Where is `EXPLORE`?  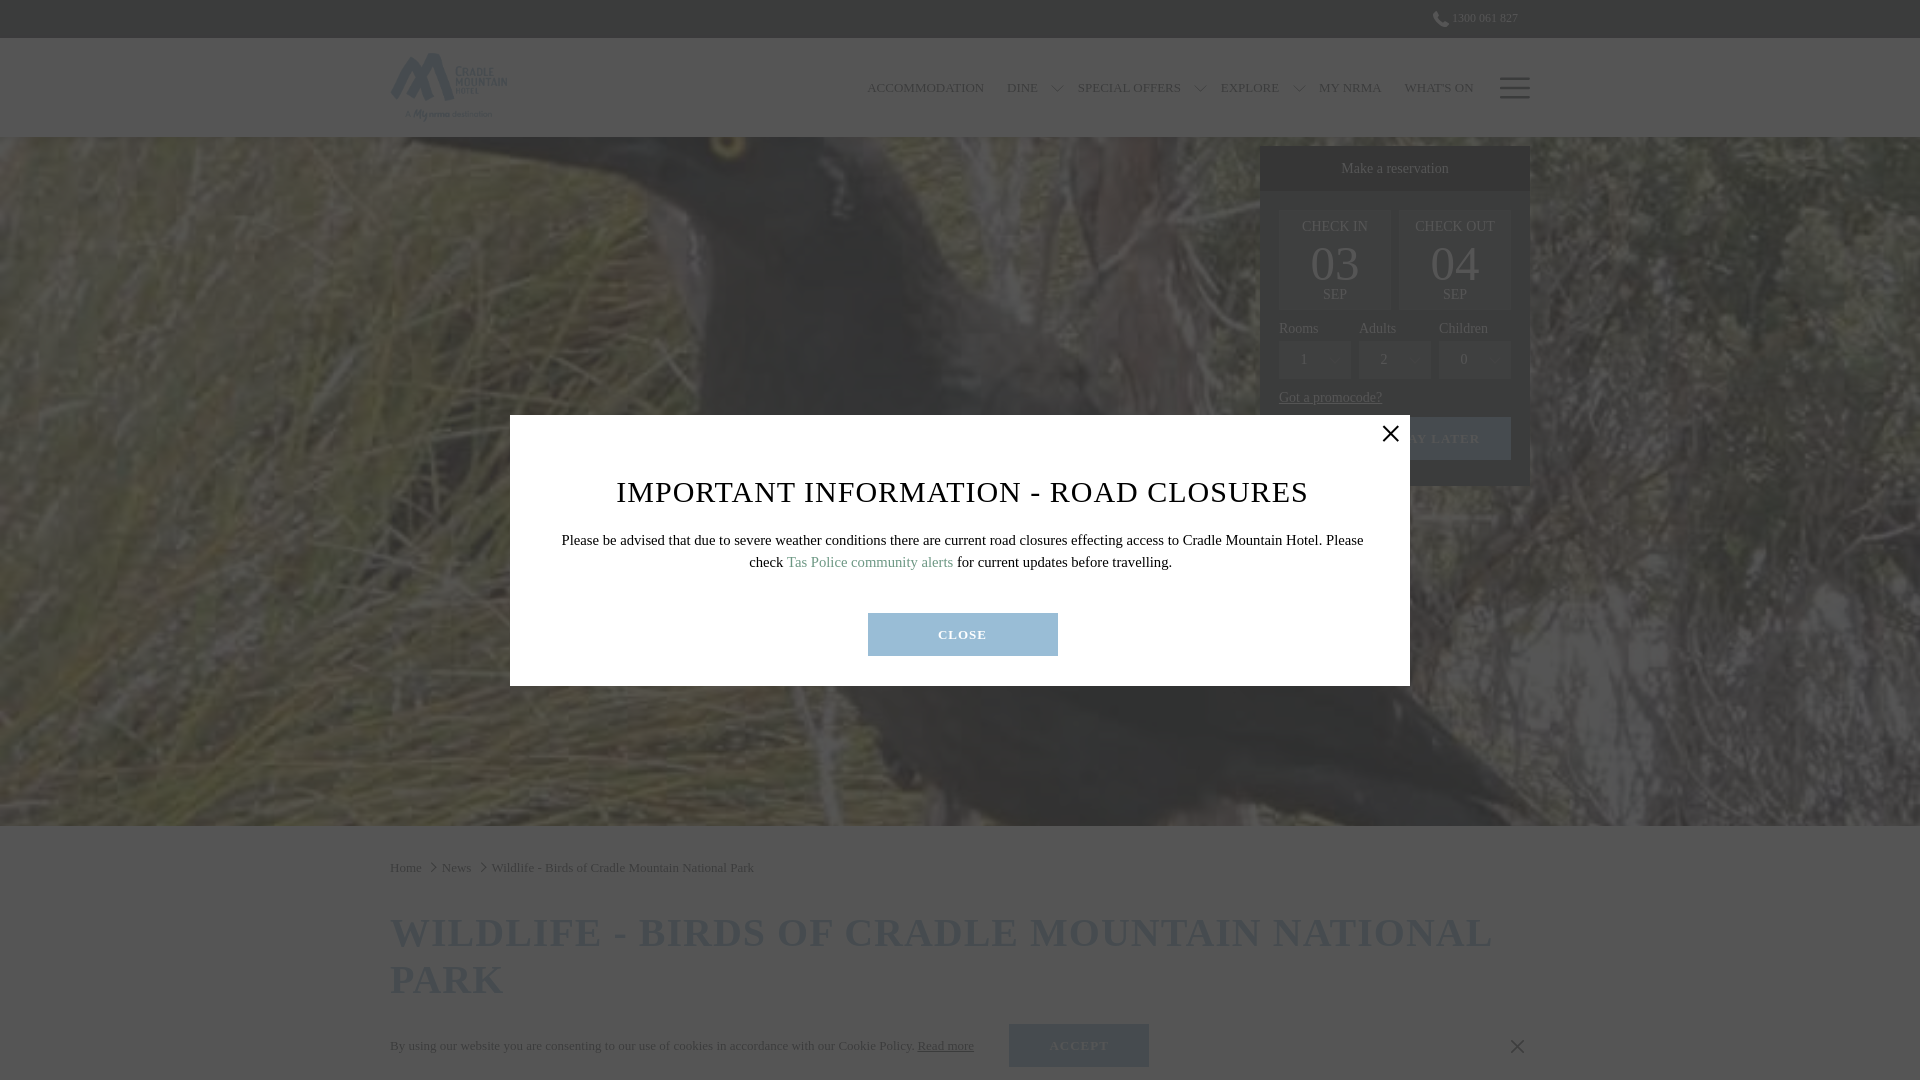 EXPLORE is located at coordinates (1250, 87).